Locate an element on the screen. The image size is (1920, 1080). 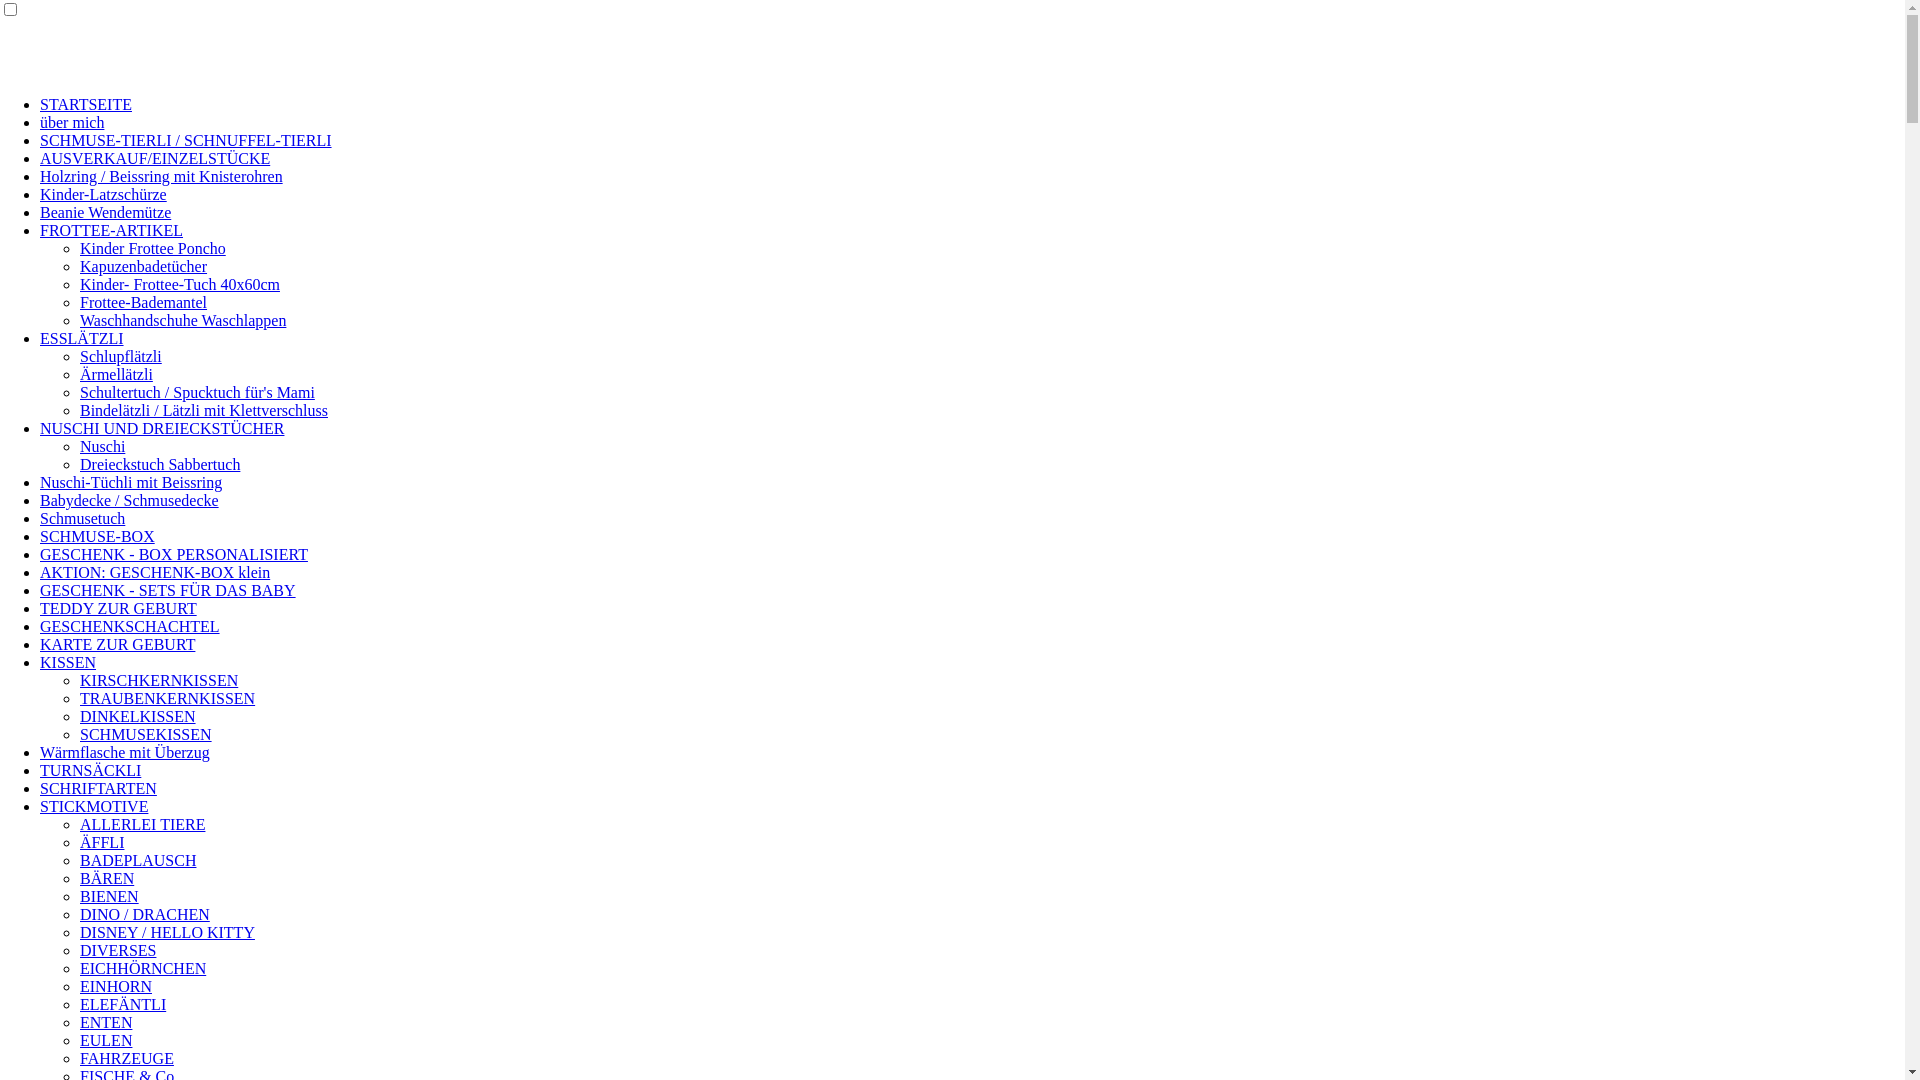
BIENEN is located at coordinates (110, 896).